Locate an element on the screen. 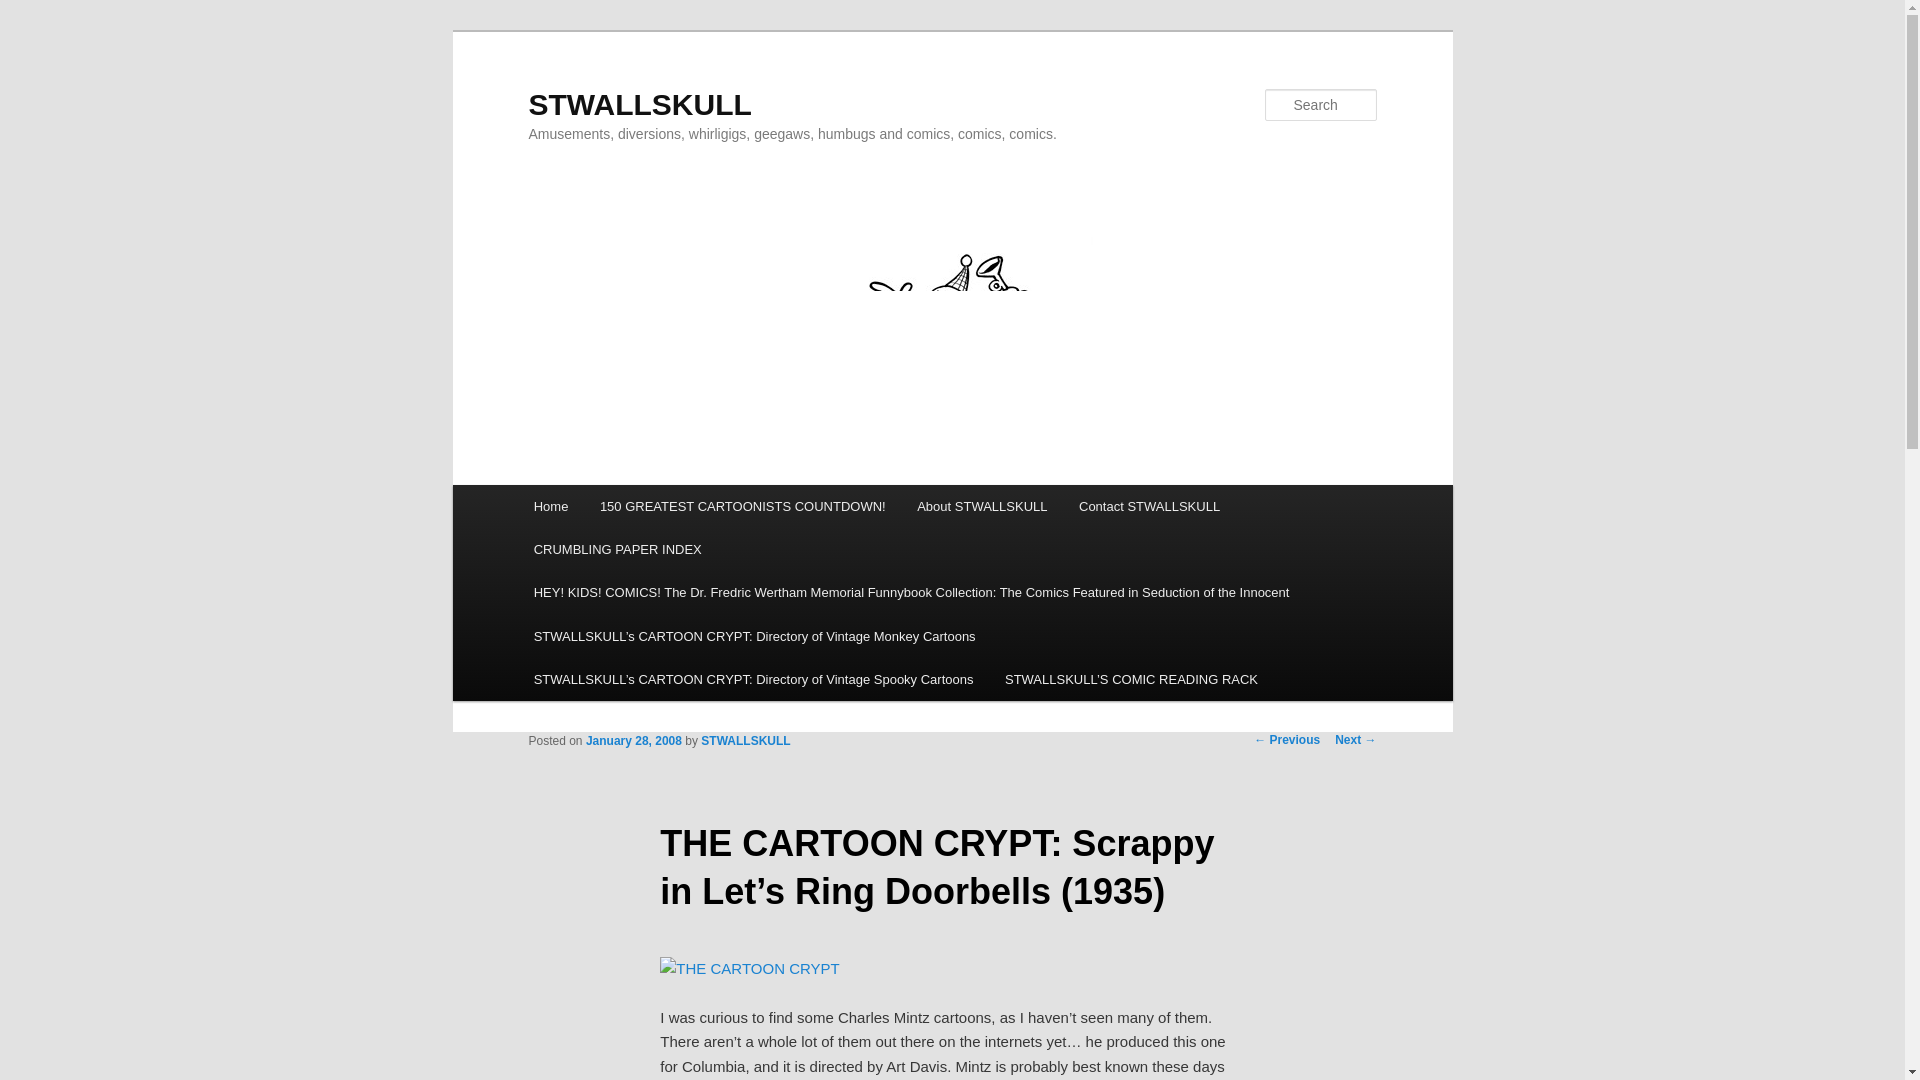 The width and height of the screenshot is (1920, 1080). STWALLSKULL is located at coordinates (744, 741).